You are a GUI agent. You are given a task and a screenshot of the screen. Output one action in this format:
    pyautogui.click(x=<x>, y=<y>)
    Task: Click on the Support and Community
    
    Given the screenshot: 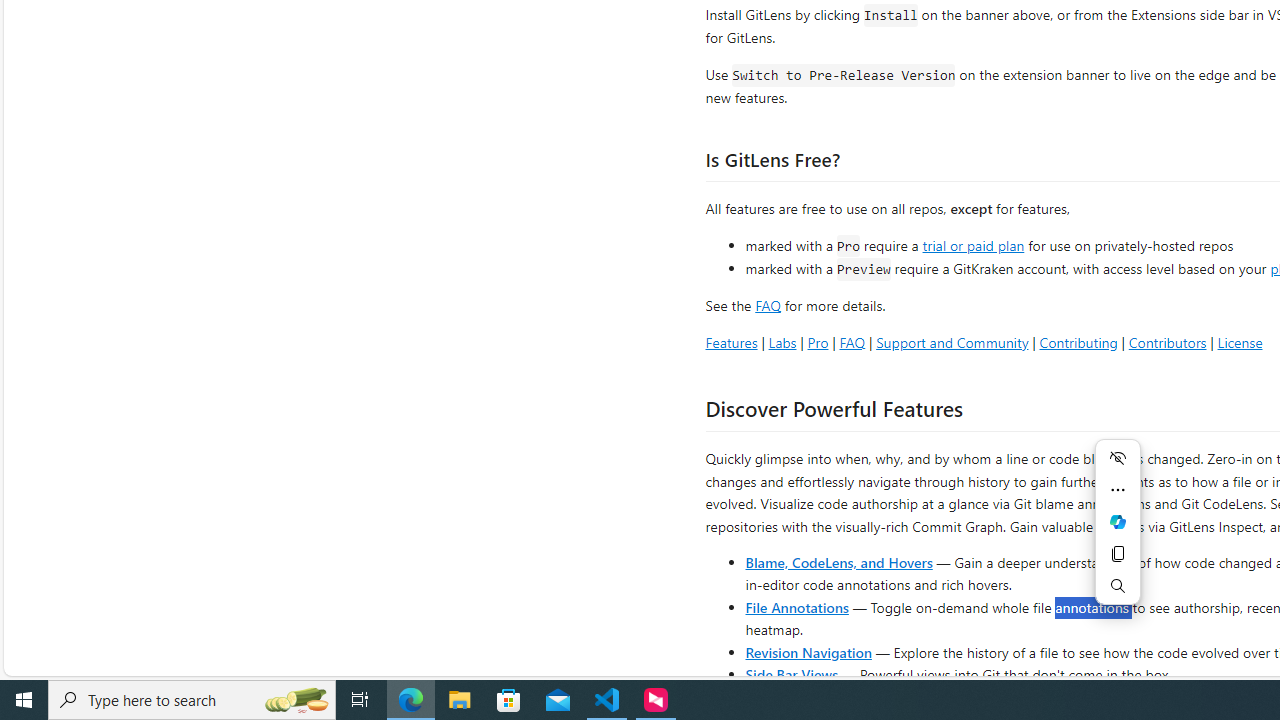 What is the action you would take?
    pyautogui.click(x=952, y=342)
    